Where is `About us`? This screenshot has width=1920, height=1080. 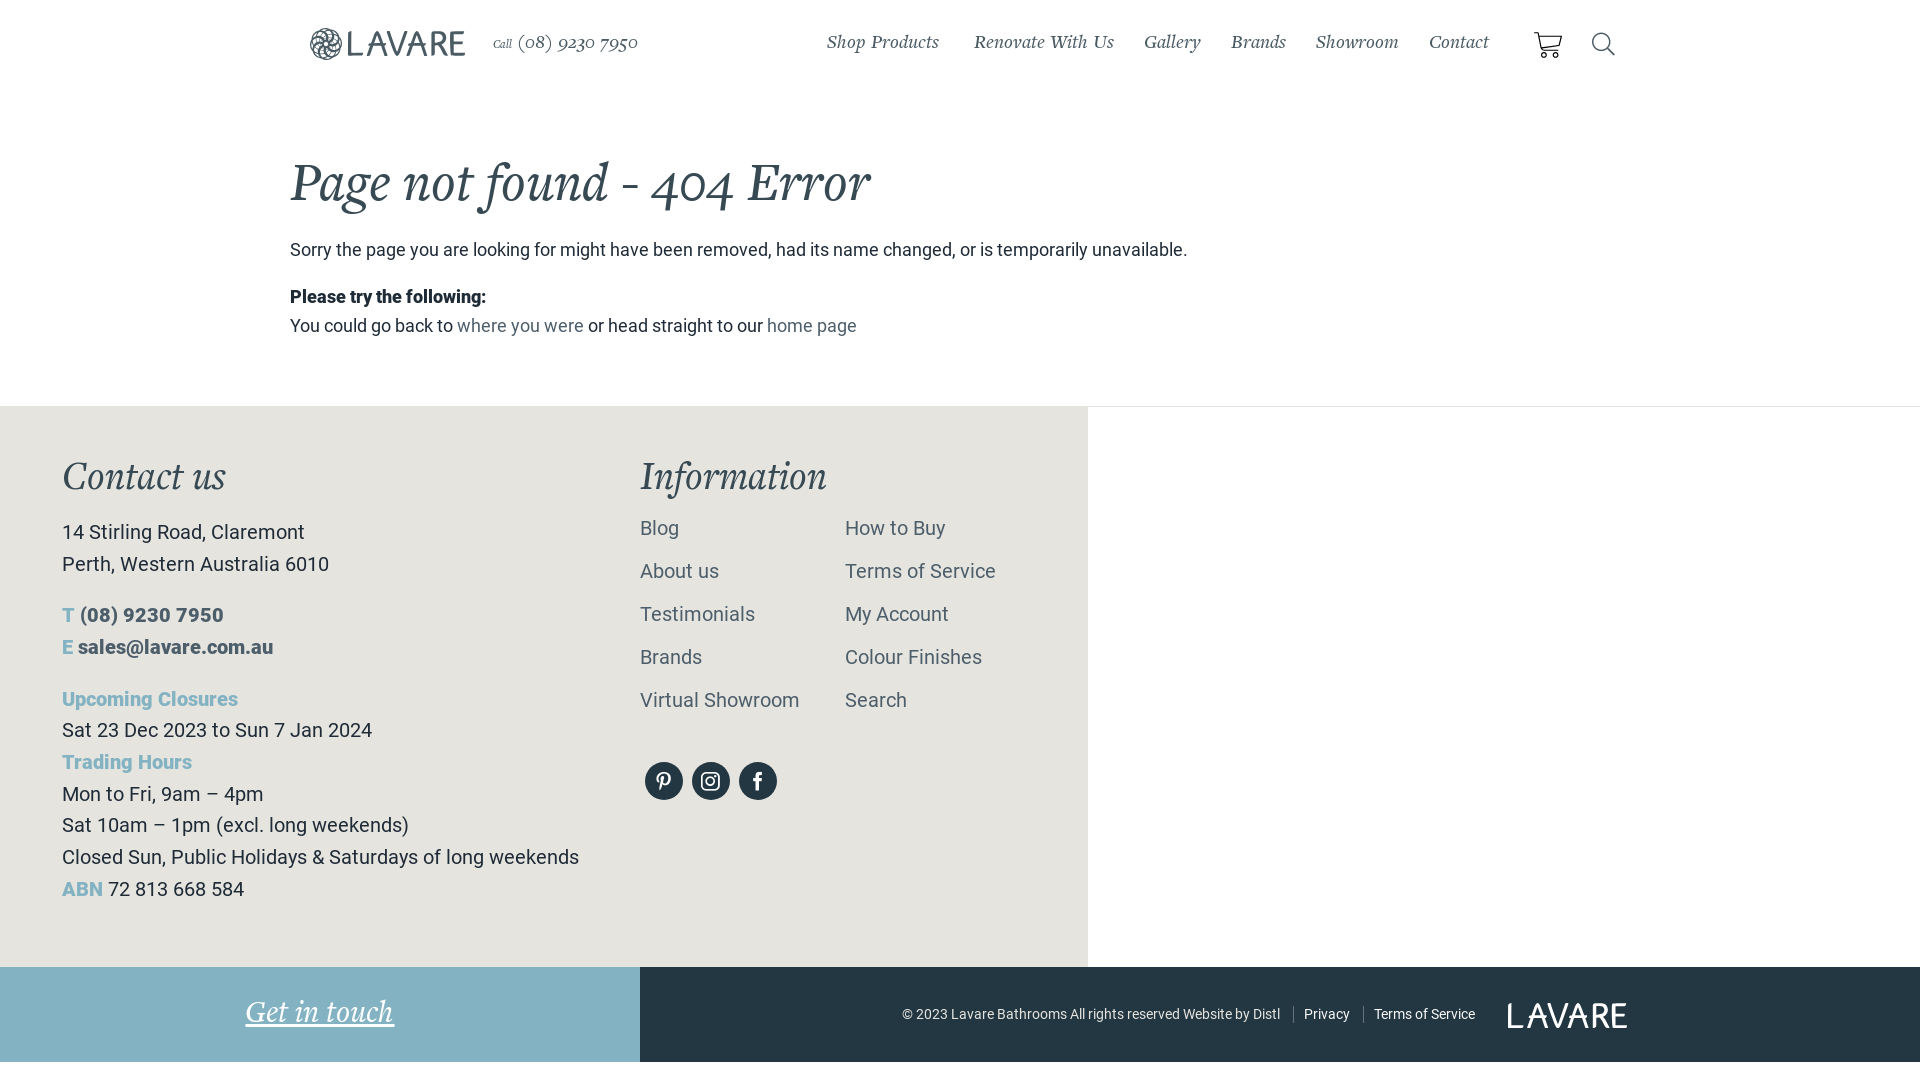 About us is located at coordinates (680, 572).